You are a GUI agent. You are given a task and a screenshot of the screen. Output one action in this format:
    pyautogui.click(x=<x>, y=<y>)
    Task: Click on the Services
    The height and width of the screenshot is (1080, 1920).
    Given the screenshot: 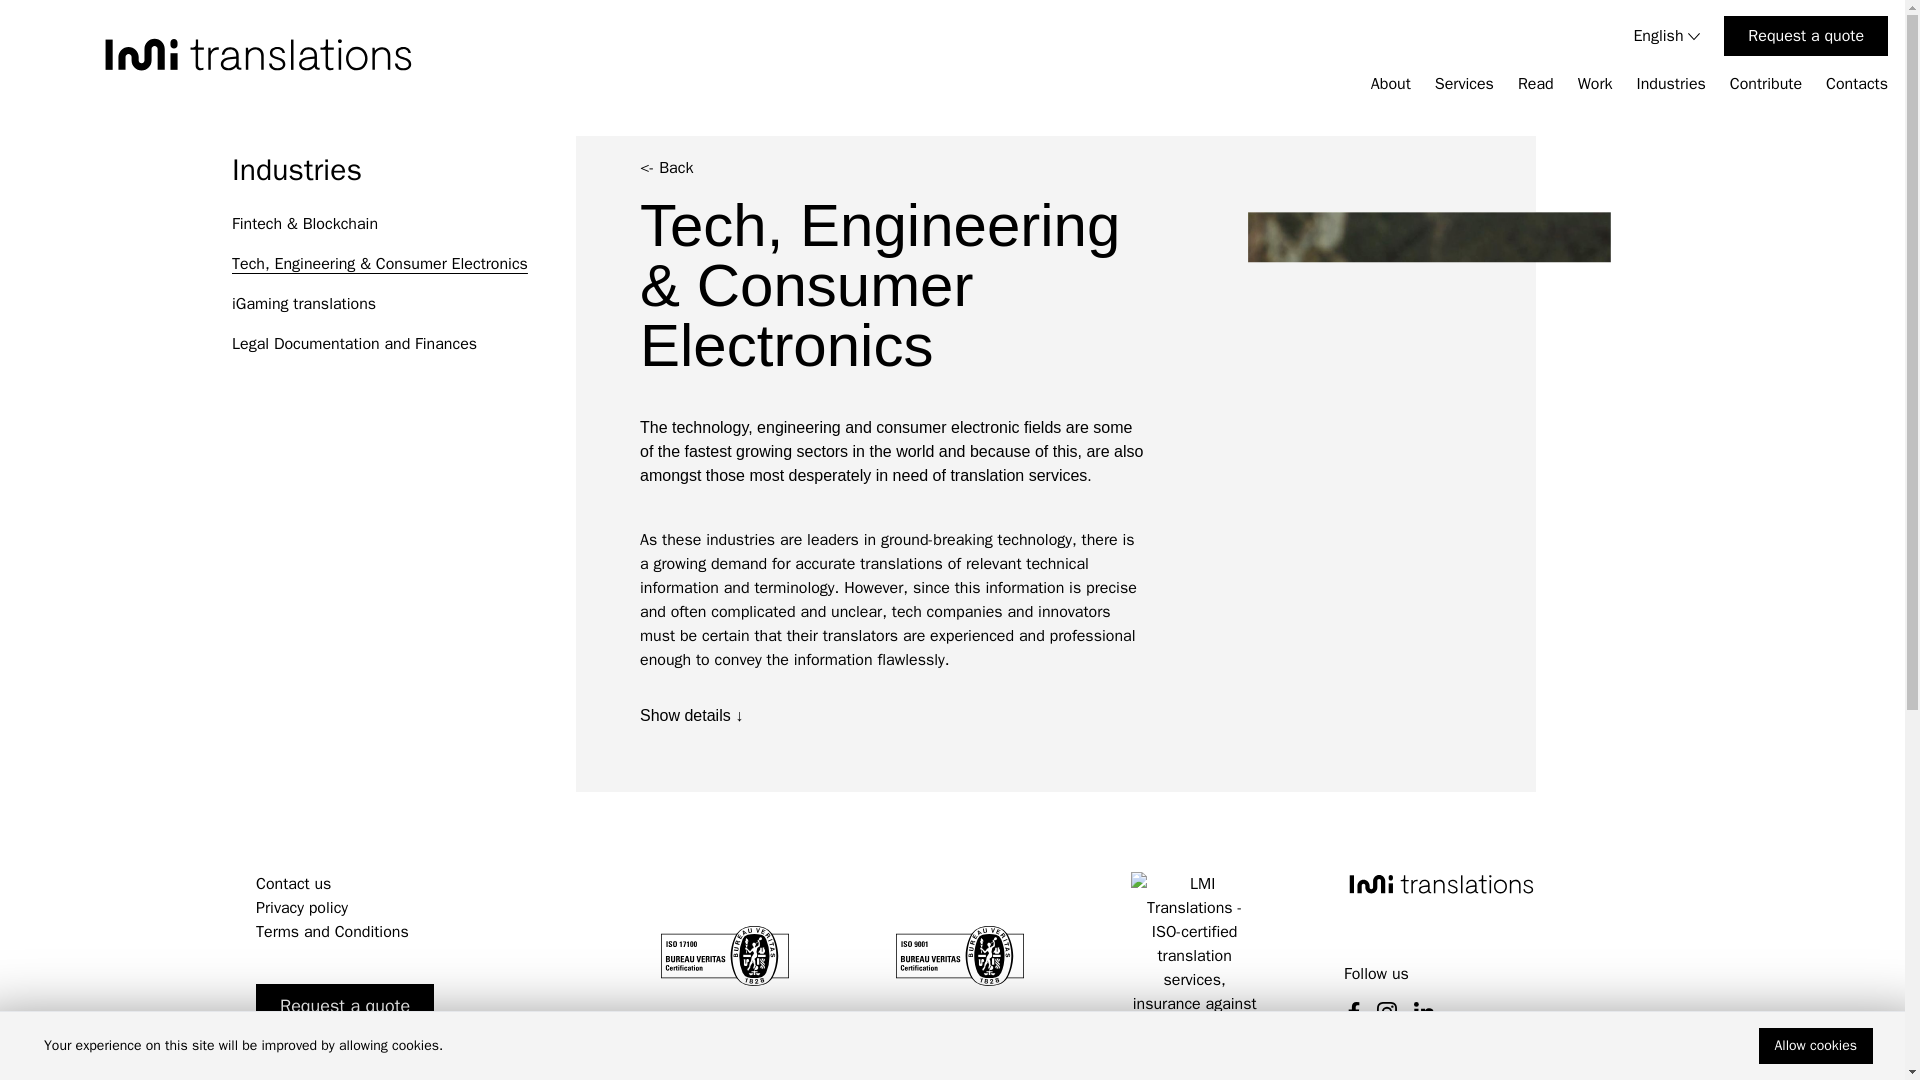 What is the action you would take?
    pyautogui.click(x=1464, y=84)
    